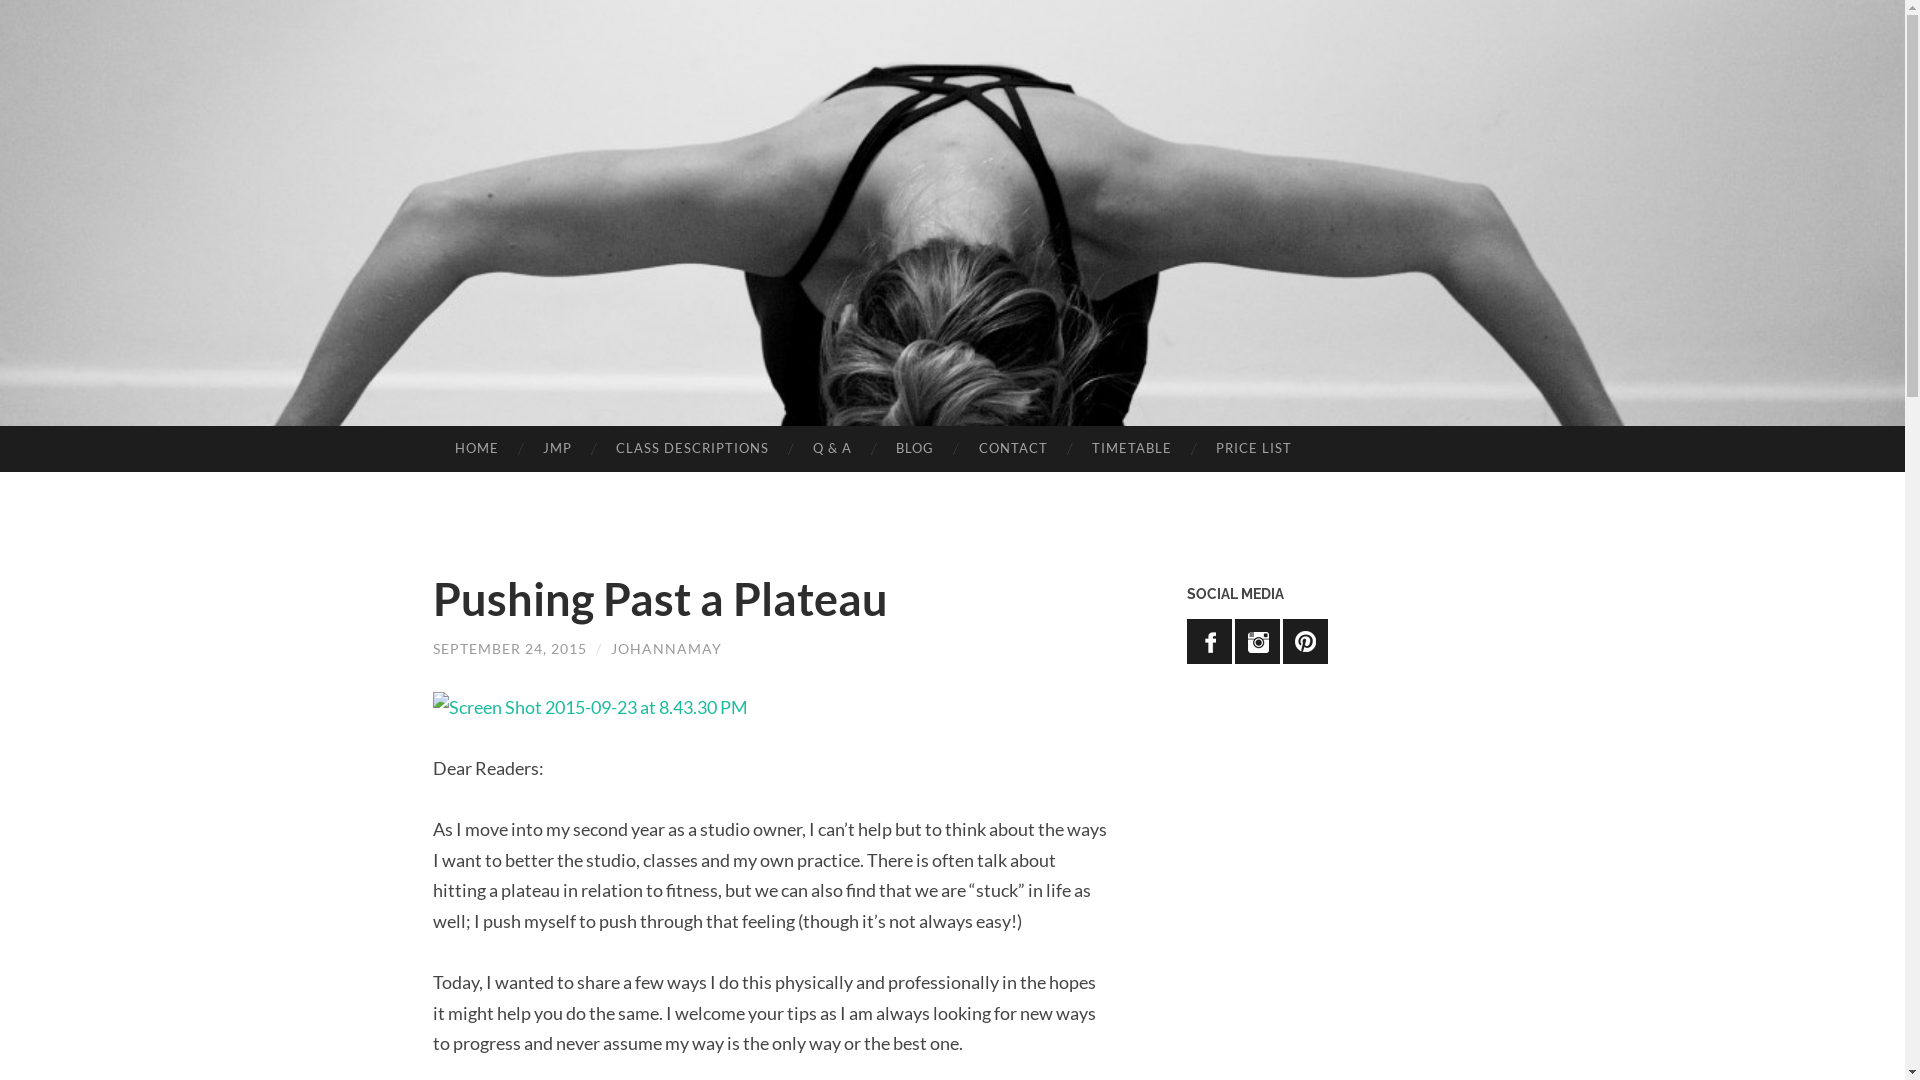 Image resolution: width=1920 pixels, height=1080 pixels. I want to click on JOHANNAMAY, so click(666, 648).